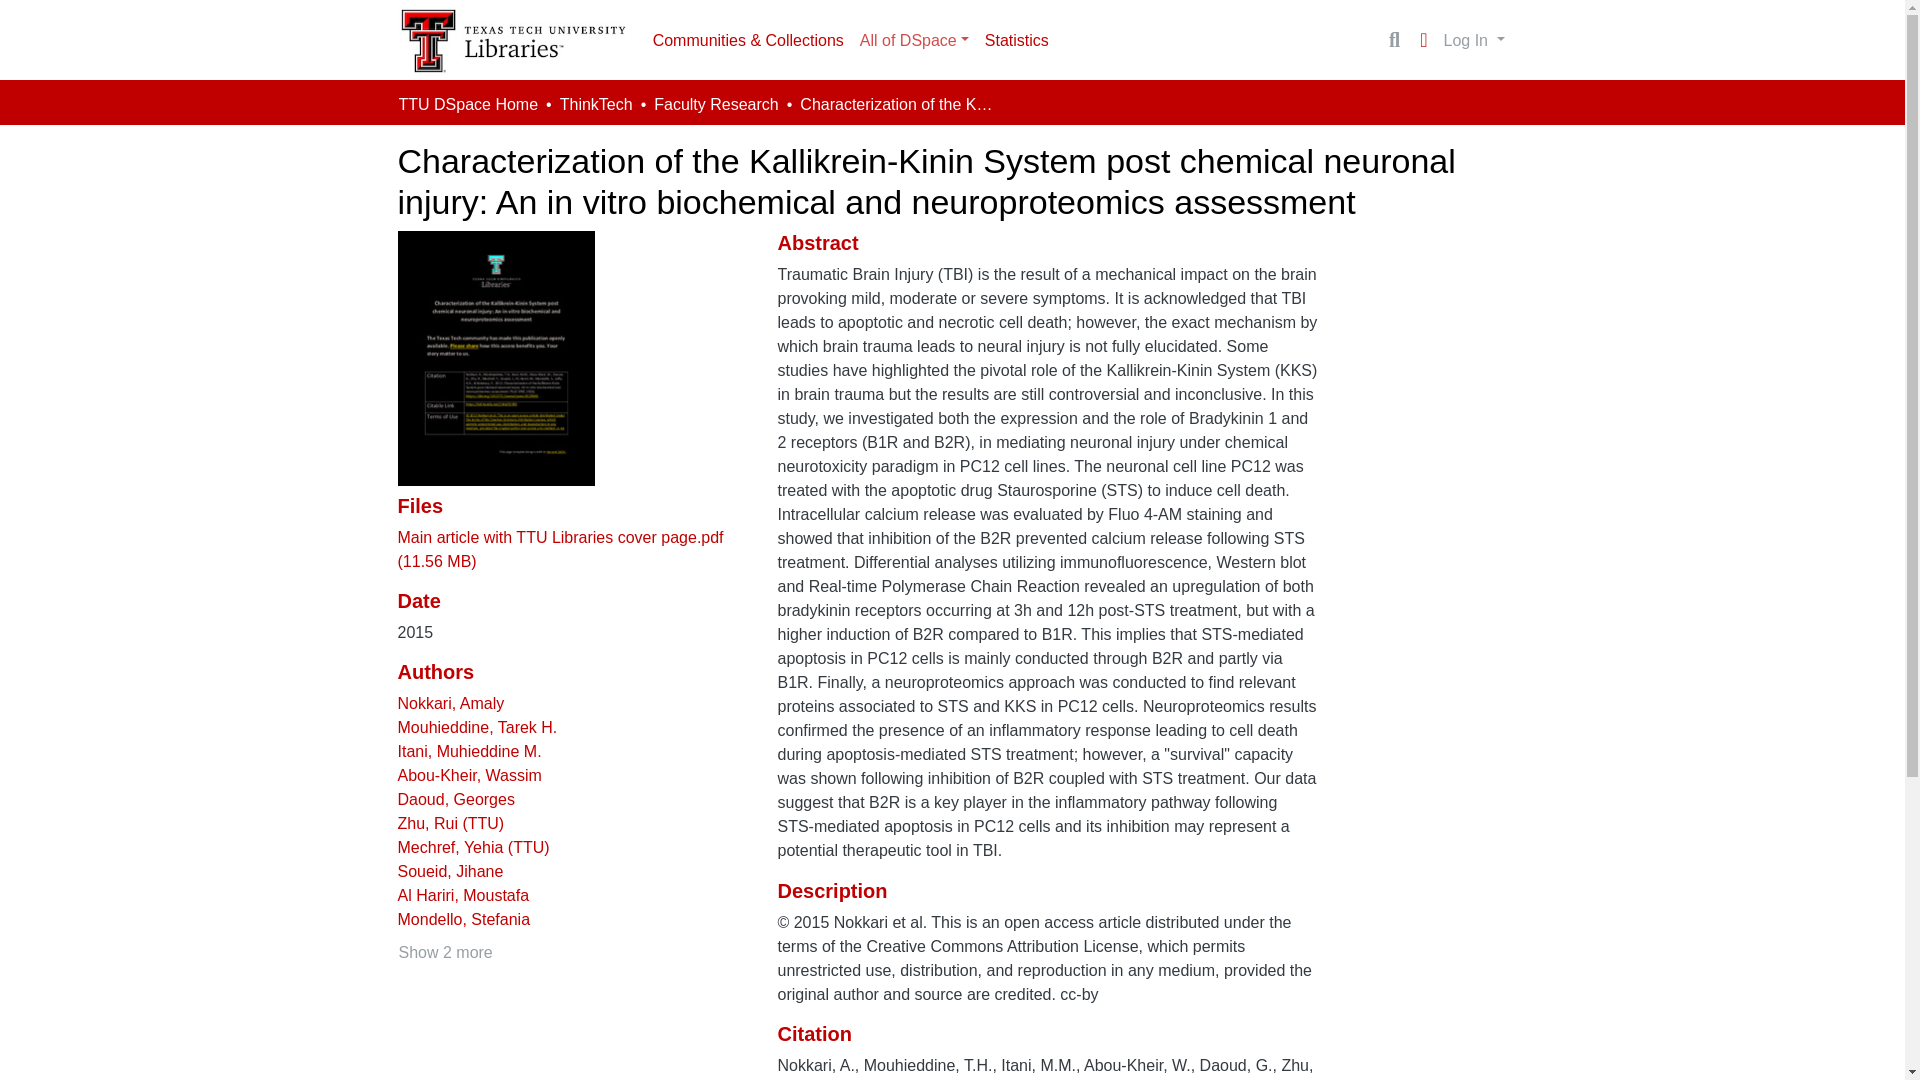 The width and height of the screenshot is (1920, 1080). Describe the element at coordinates (467, 104) in the screenshot. I see `TTU DSpace Home` at that location.